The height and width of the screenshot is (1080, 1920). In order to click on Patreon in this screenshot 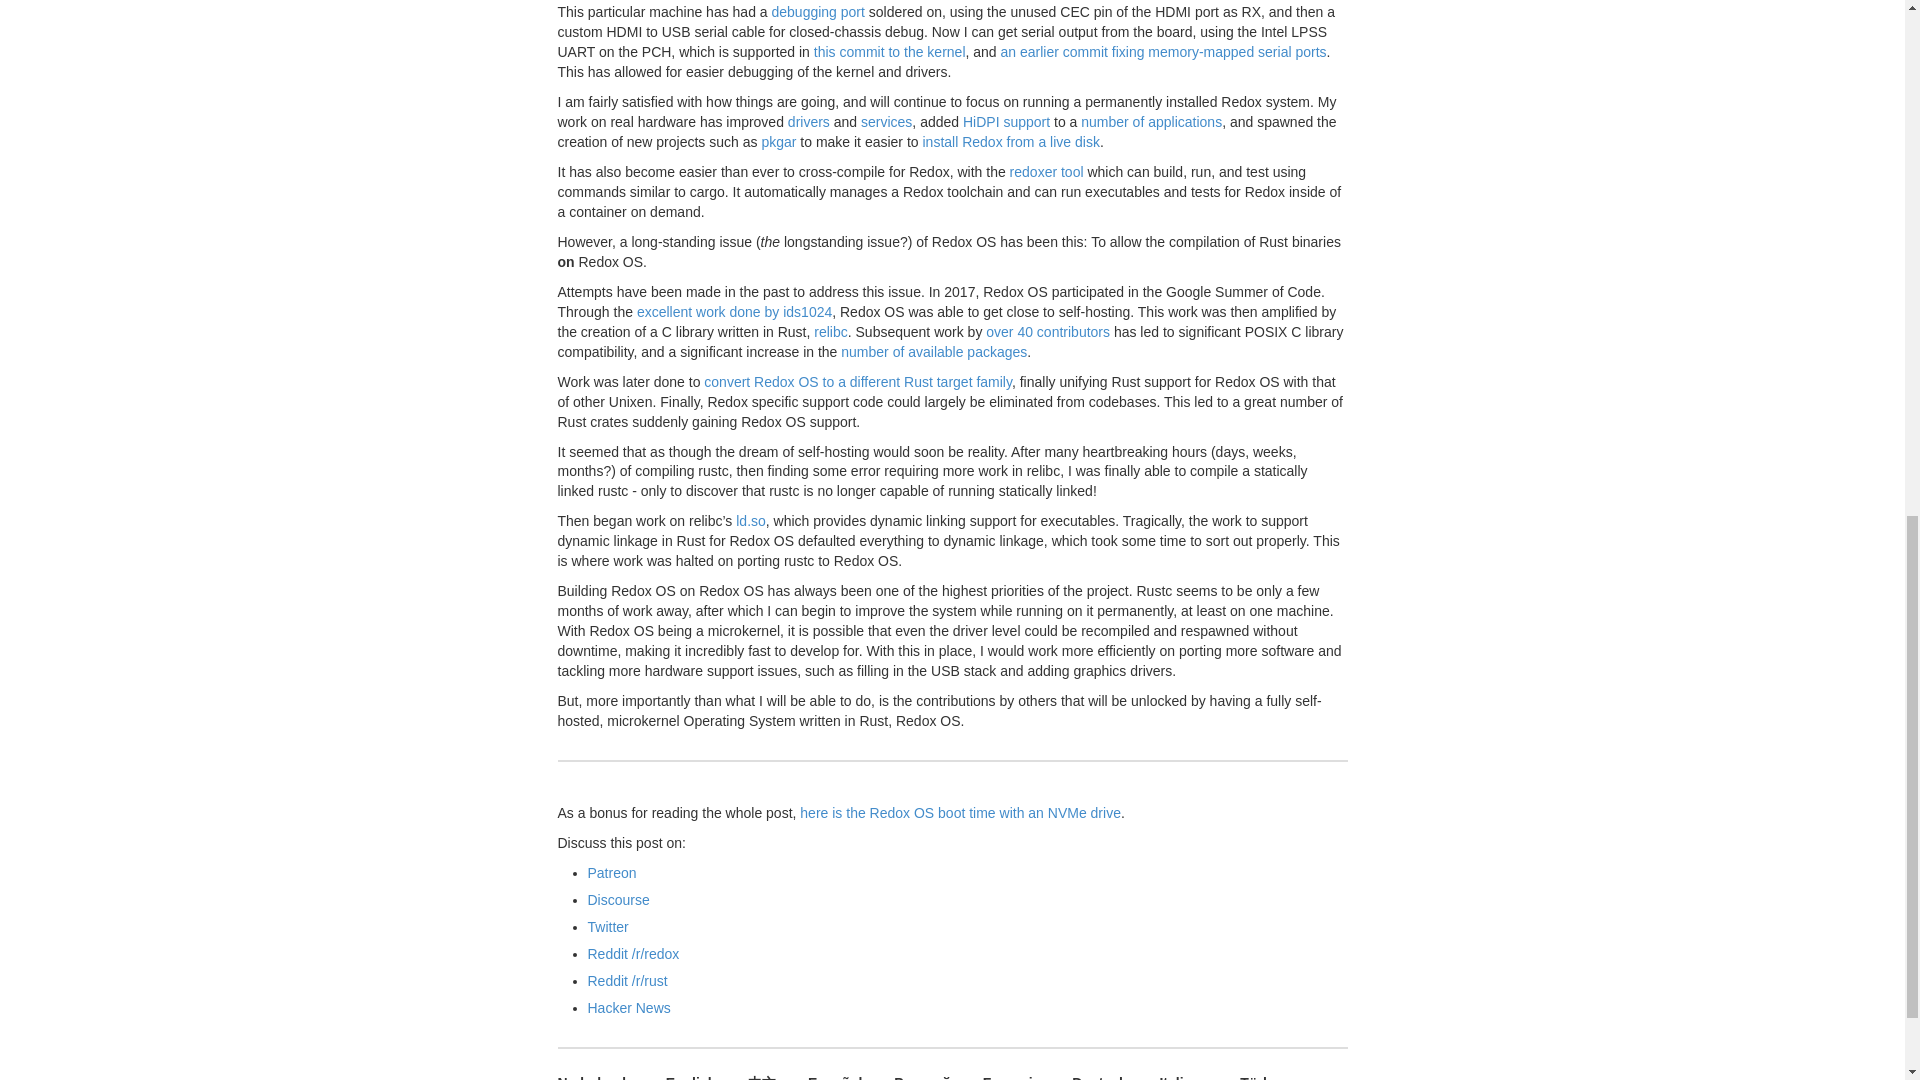, I will do `click(612, 873)`.